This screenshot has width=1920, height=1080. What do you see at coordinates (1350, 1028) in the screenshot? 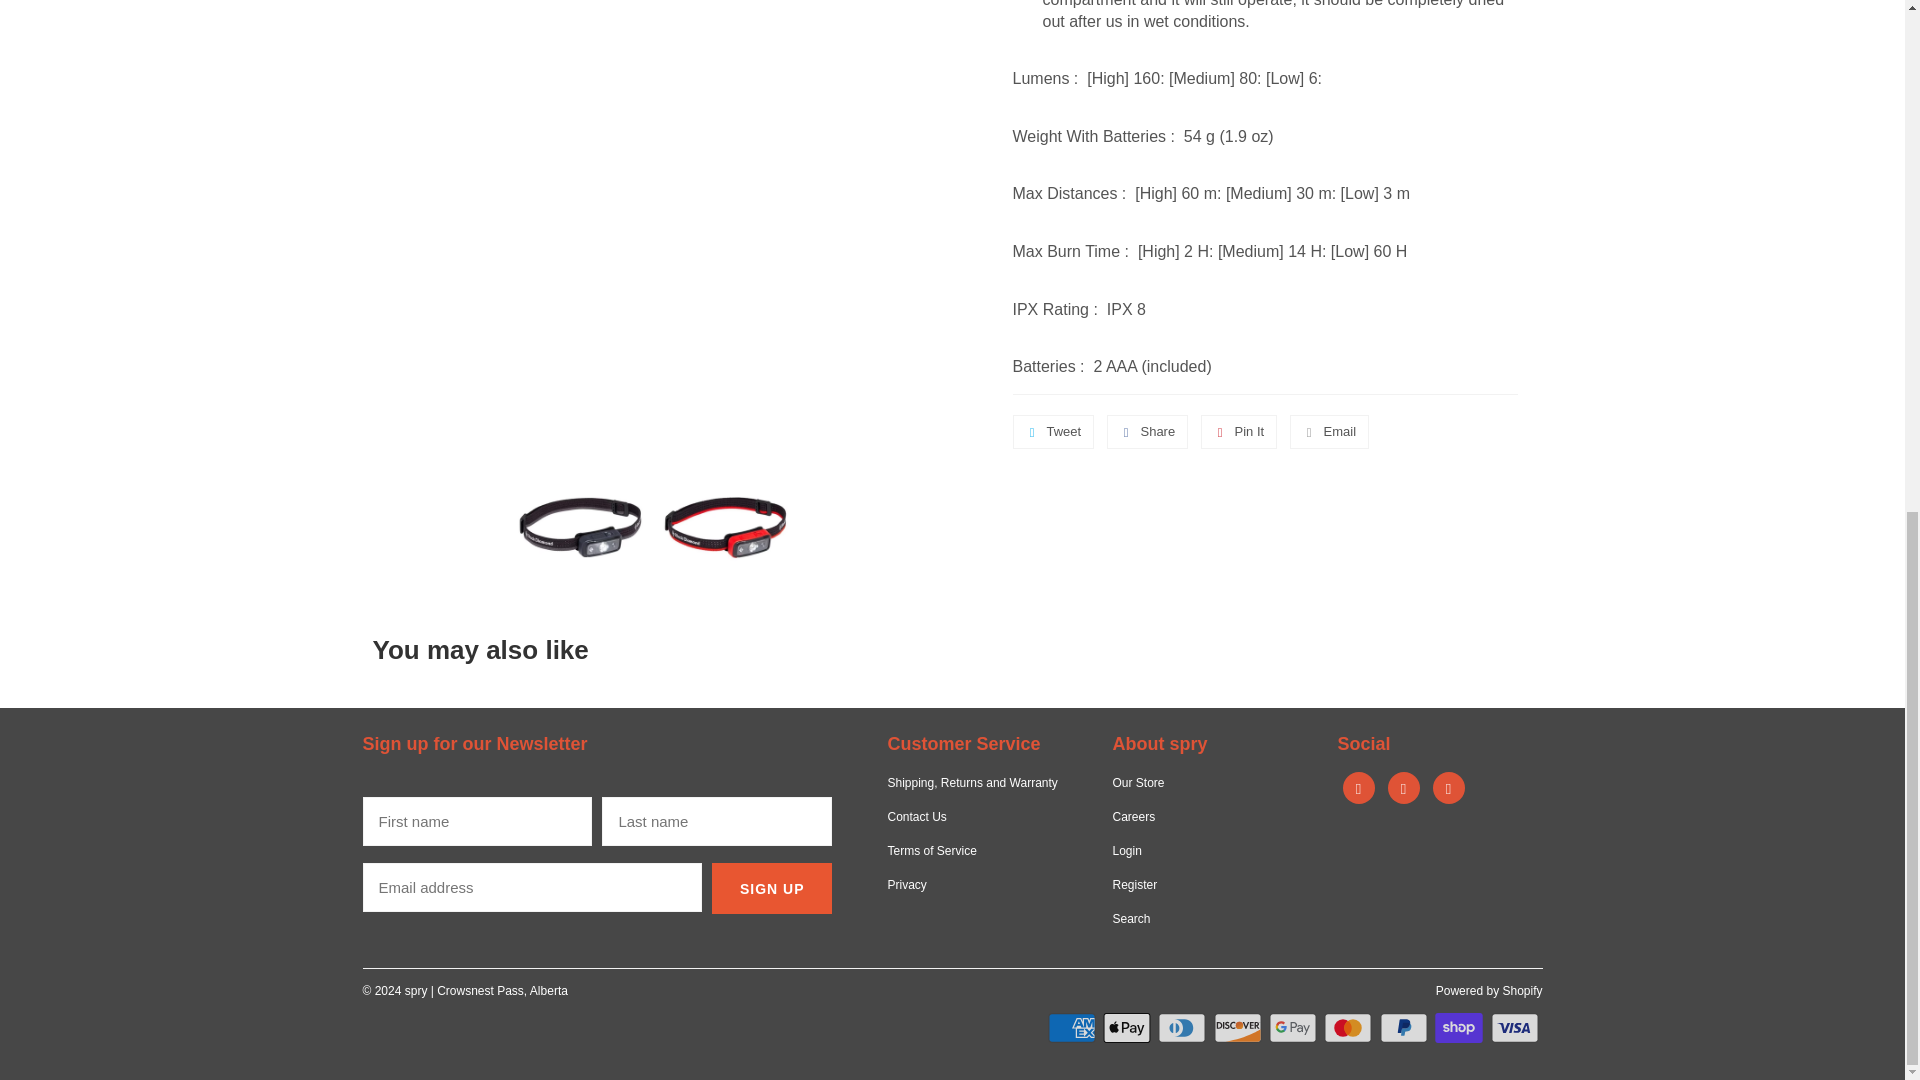
I see `Mastercard` at bounding box center [1350, 1028].